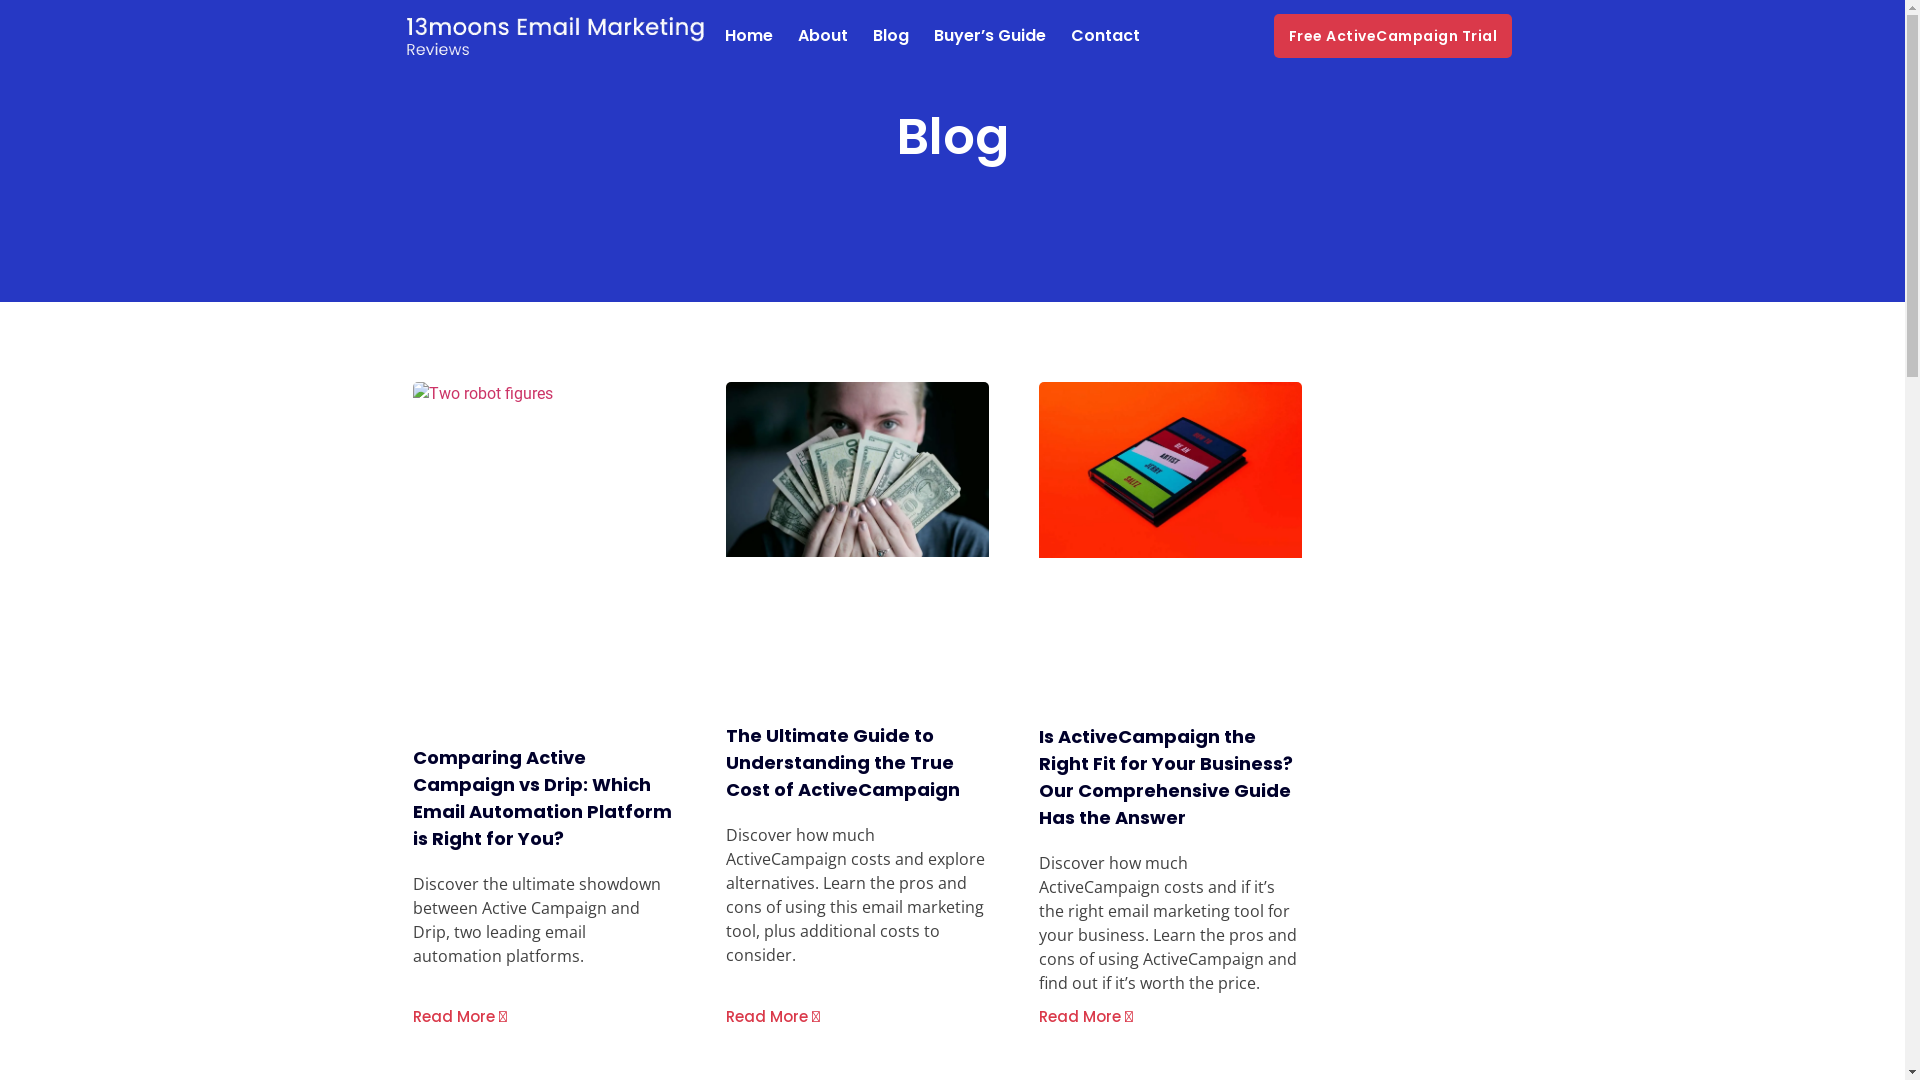 Image resolution: width=1920 pixels, height=1080 pixels. Describe the element at coordinates (1394, 36) in the screenshot. I see `Free ActiveCampaign Trial` at that location.